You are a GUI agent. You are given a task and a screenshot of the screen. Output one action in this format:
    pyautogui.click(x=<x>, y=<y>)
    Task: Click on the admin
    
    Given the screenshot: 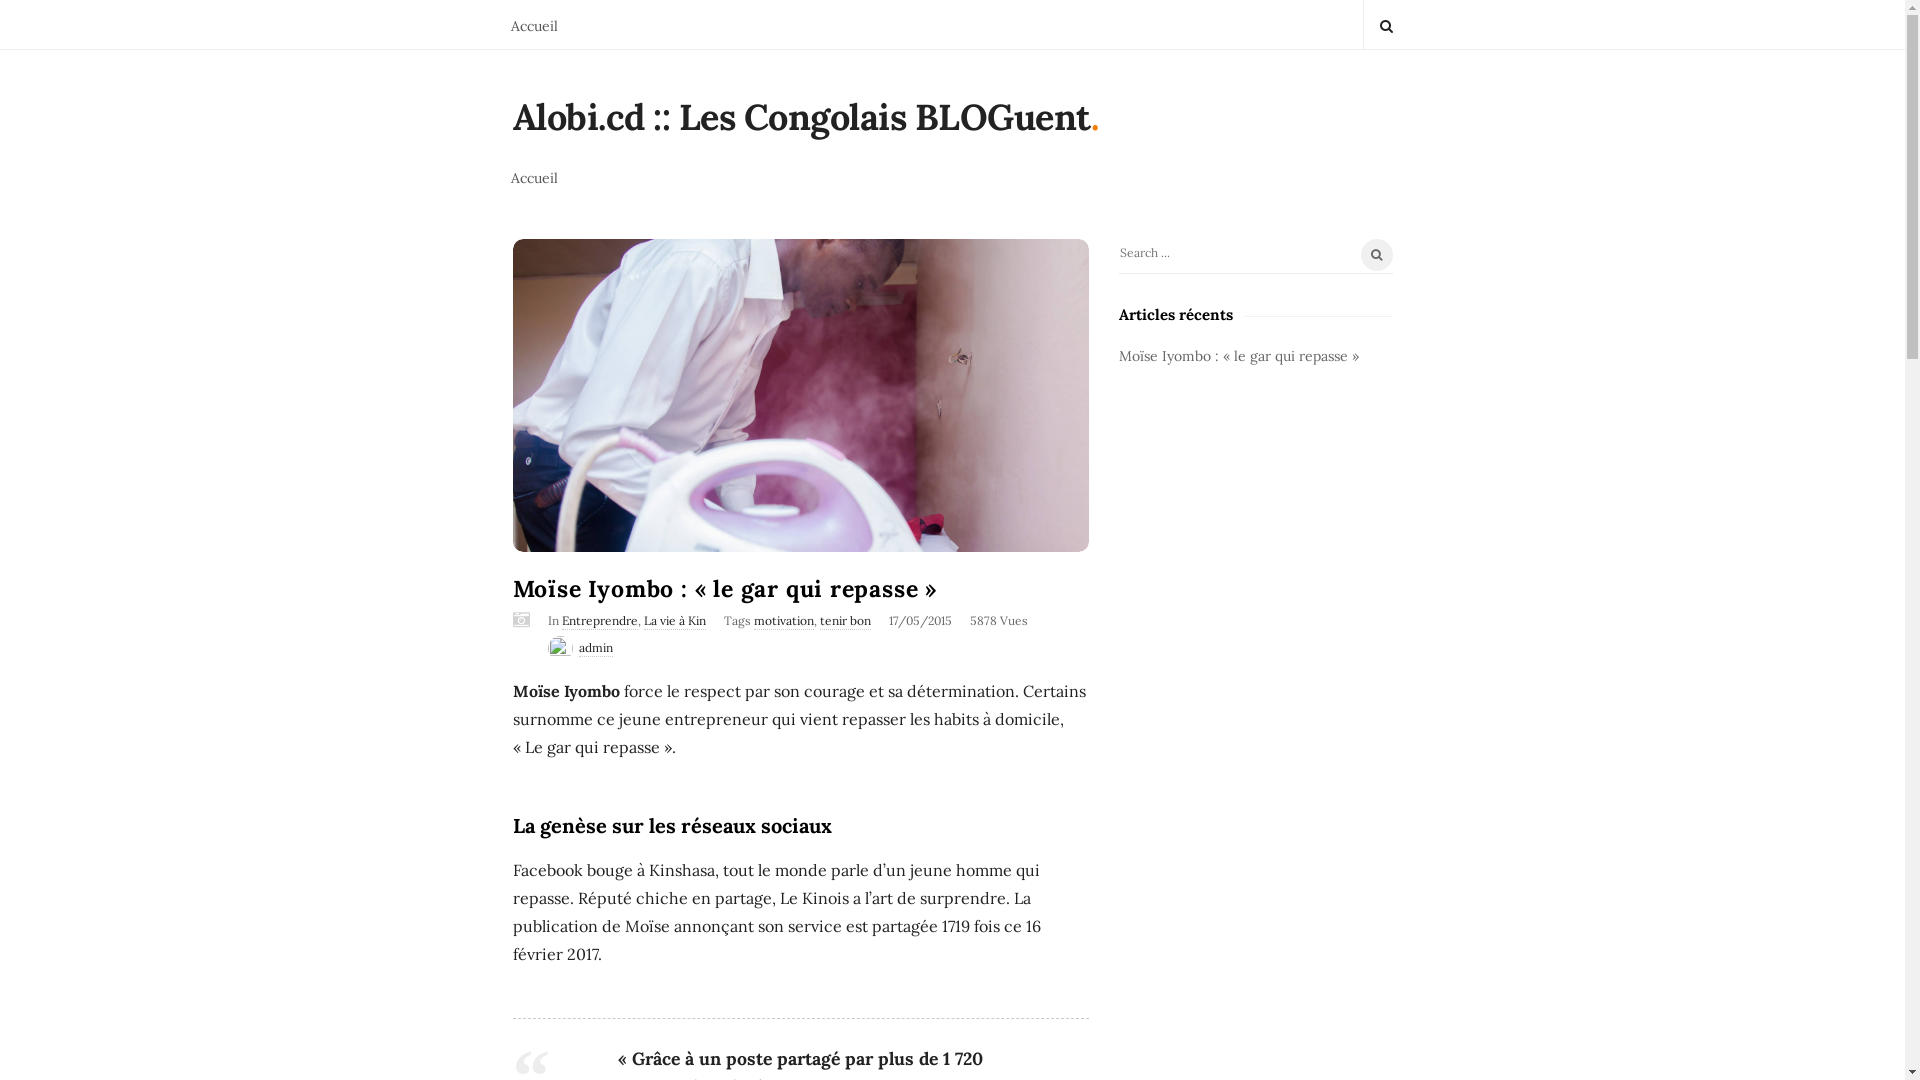 What is the action you would take?
    pyautogui.click(x=595, y=648)
    